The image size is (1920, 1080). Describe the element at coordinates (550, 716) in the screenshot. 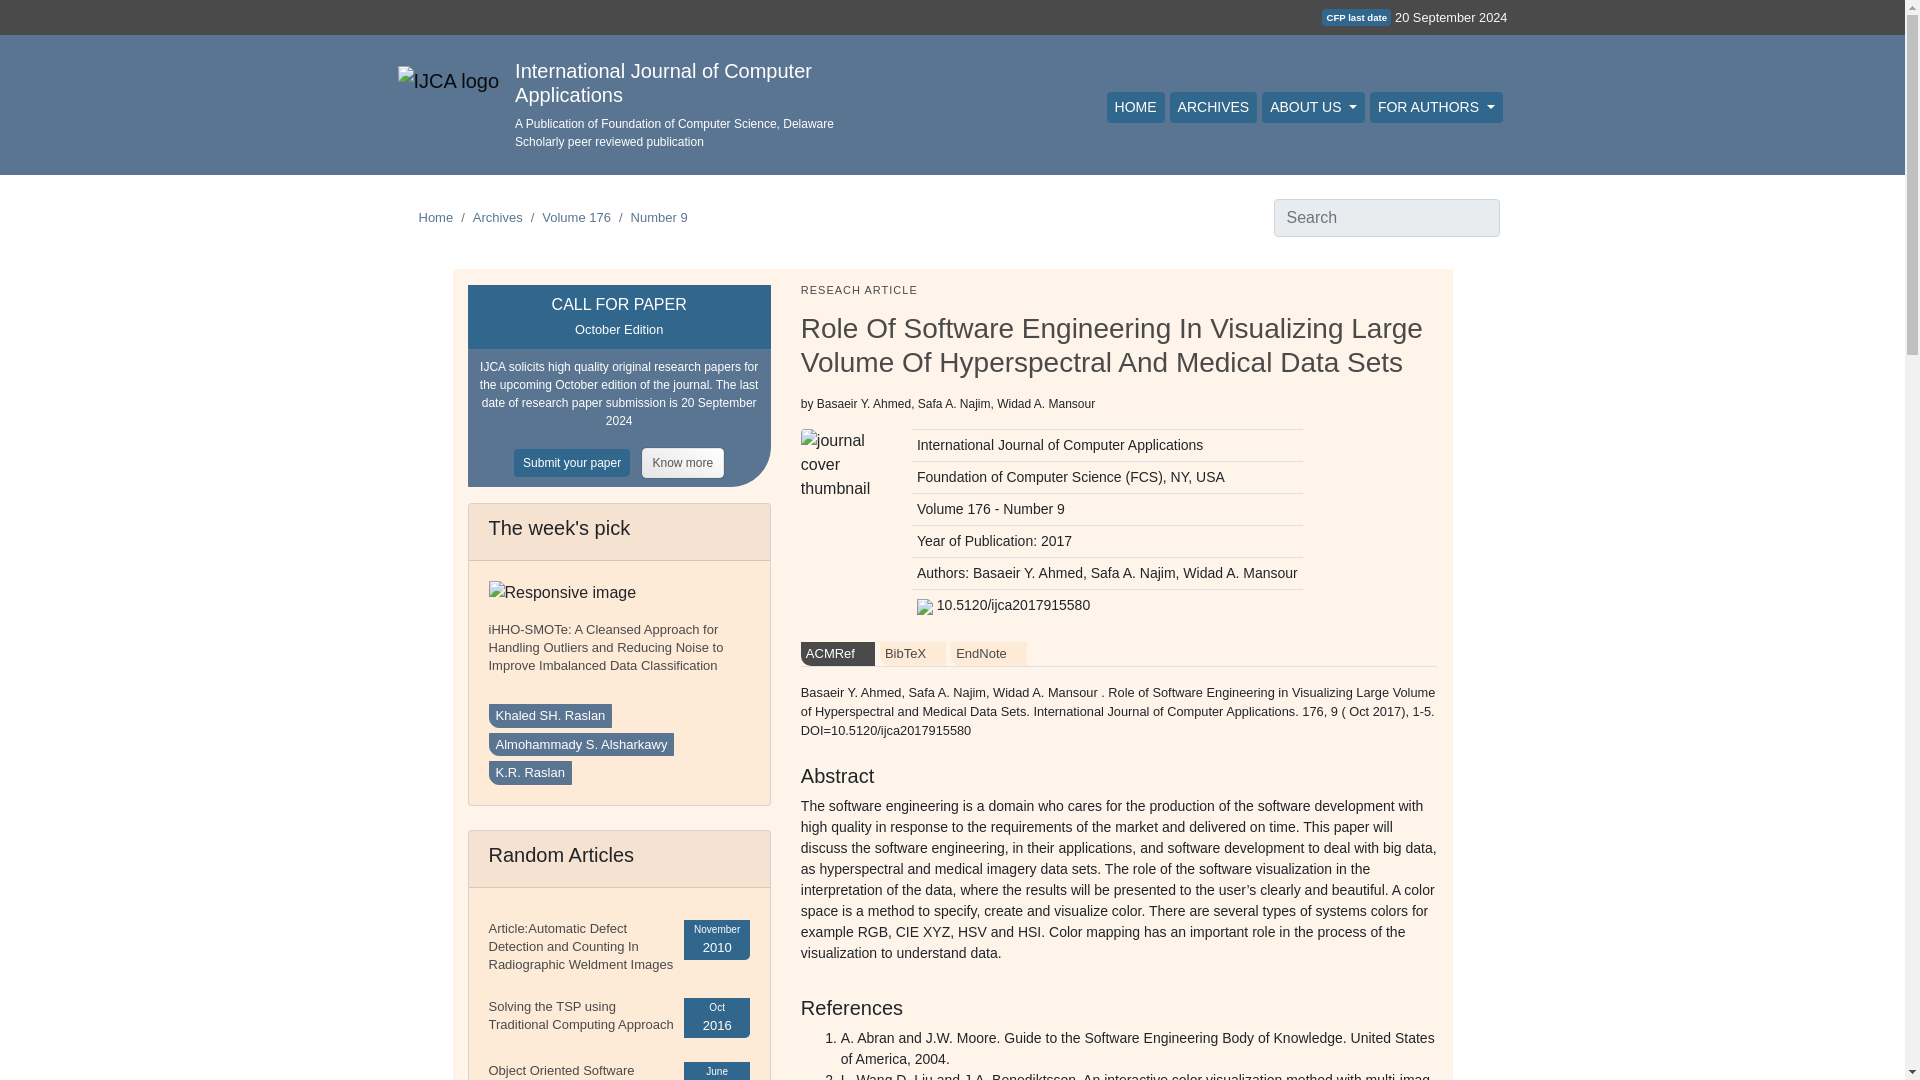

I see `Khaled SH. Raslan` at that location.